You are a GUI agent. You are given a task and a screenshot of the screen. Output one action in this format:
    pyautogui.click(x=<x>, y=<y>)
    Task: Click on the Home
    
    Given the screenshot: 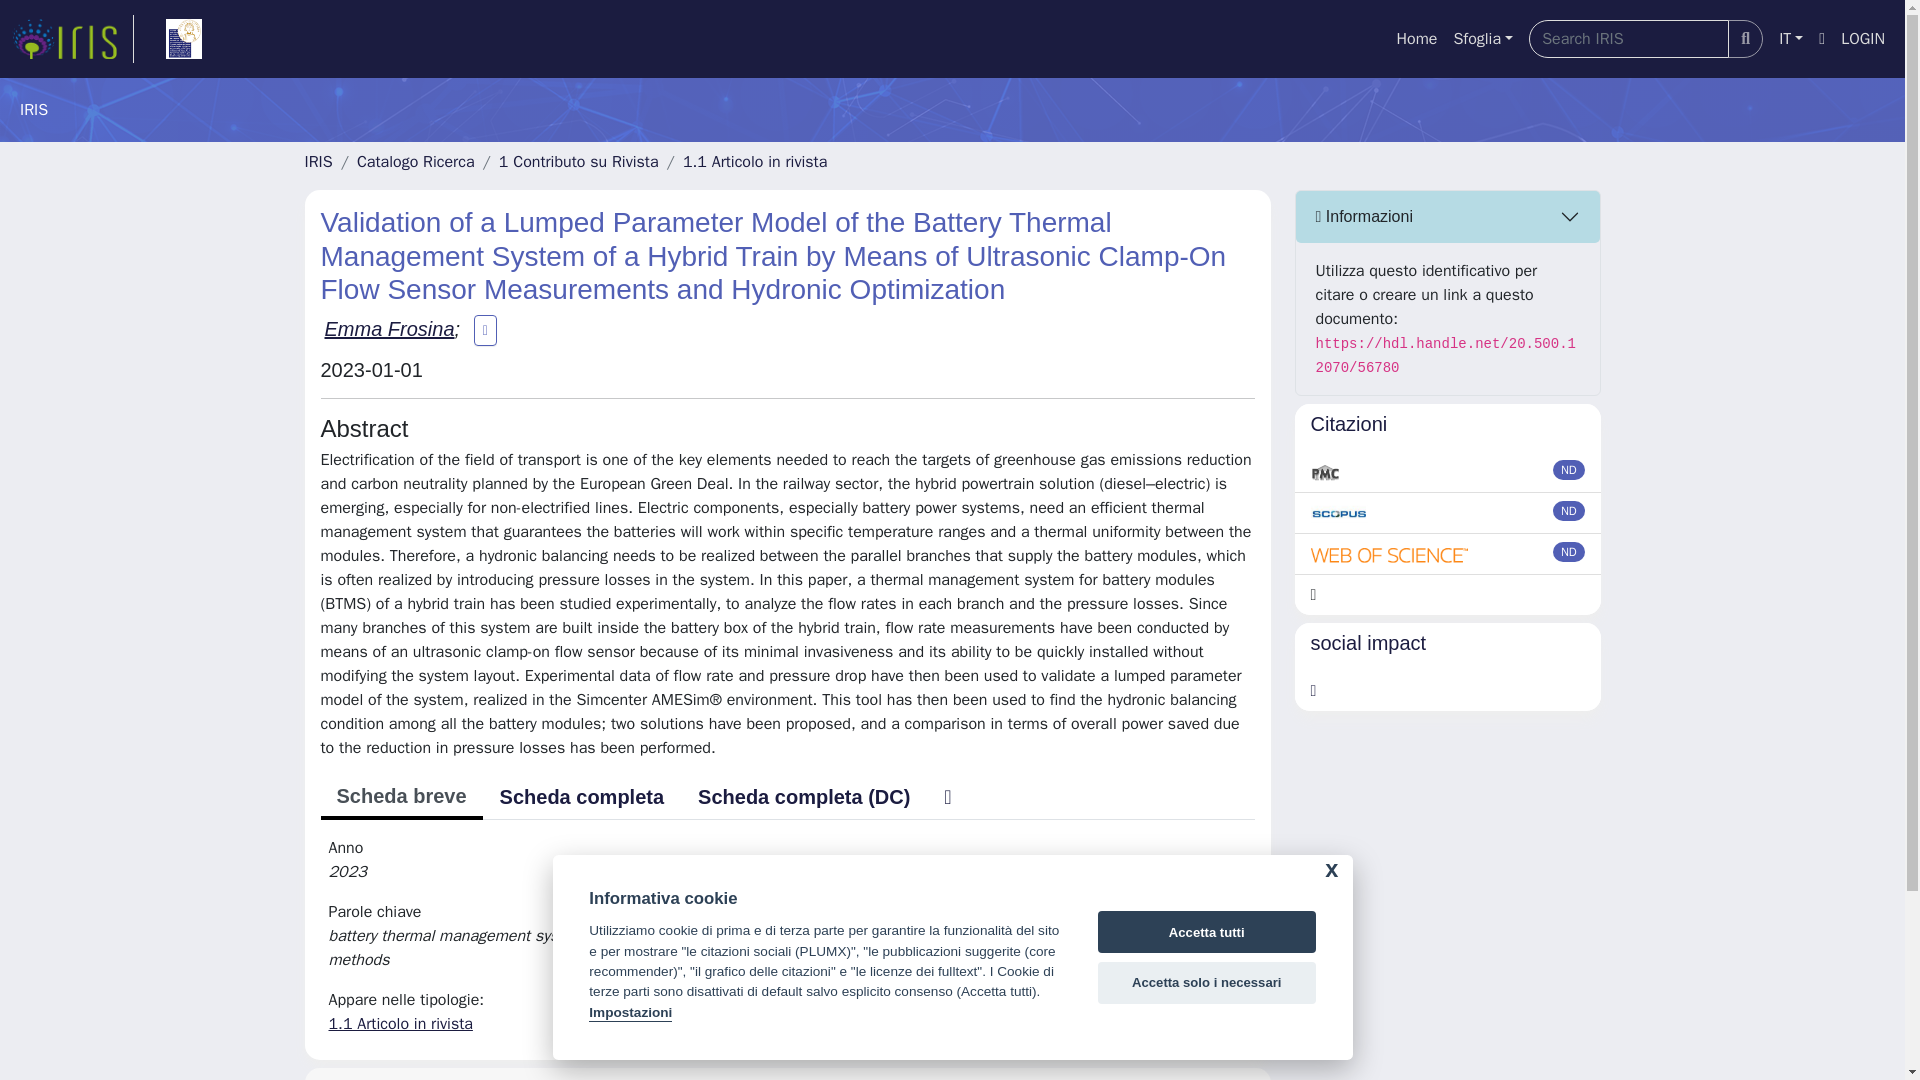 What is the action you would take?
    pyautogui.click(x=1416, y=39)
    